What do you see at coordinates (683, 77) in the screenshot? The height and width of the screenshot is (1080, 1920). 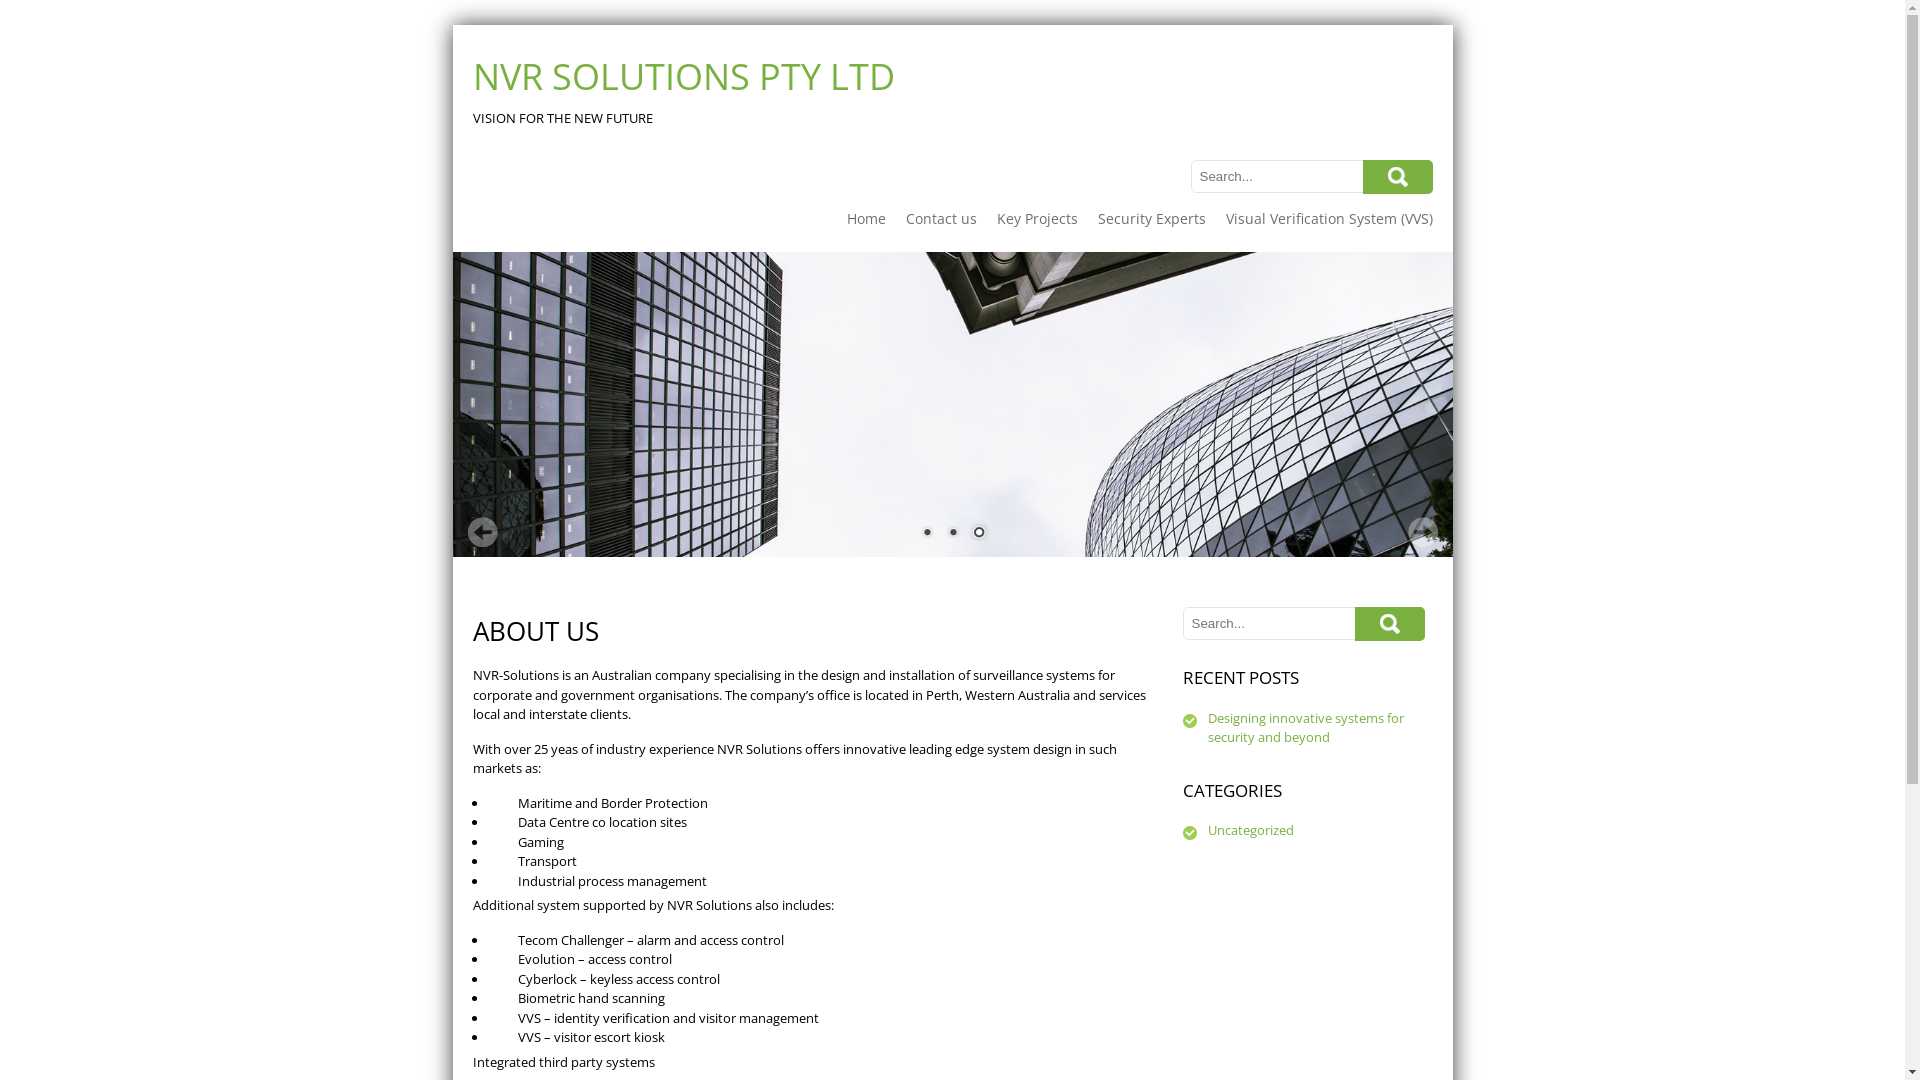 I see `NVR SOLUTIONS PTY LTD` at bounding box center [683, 77].